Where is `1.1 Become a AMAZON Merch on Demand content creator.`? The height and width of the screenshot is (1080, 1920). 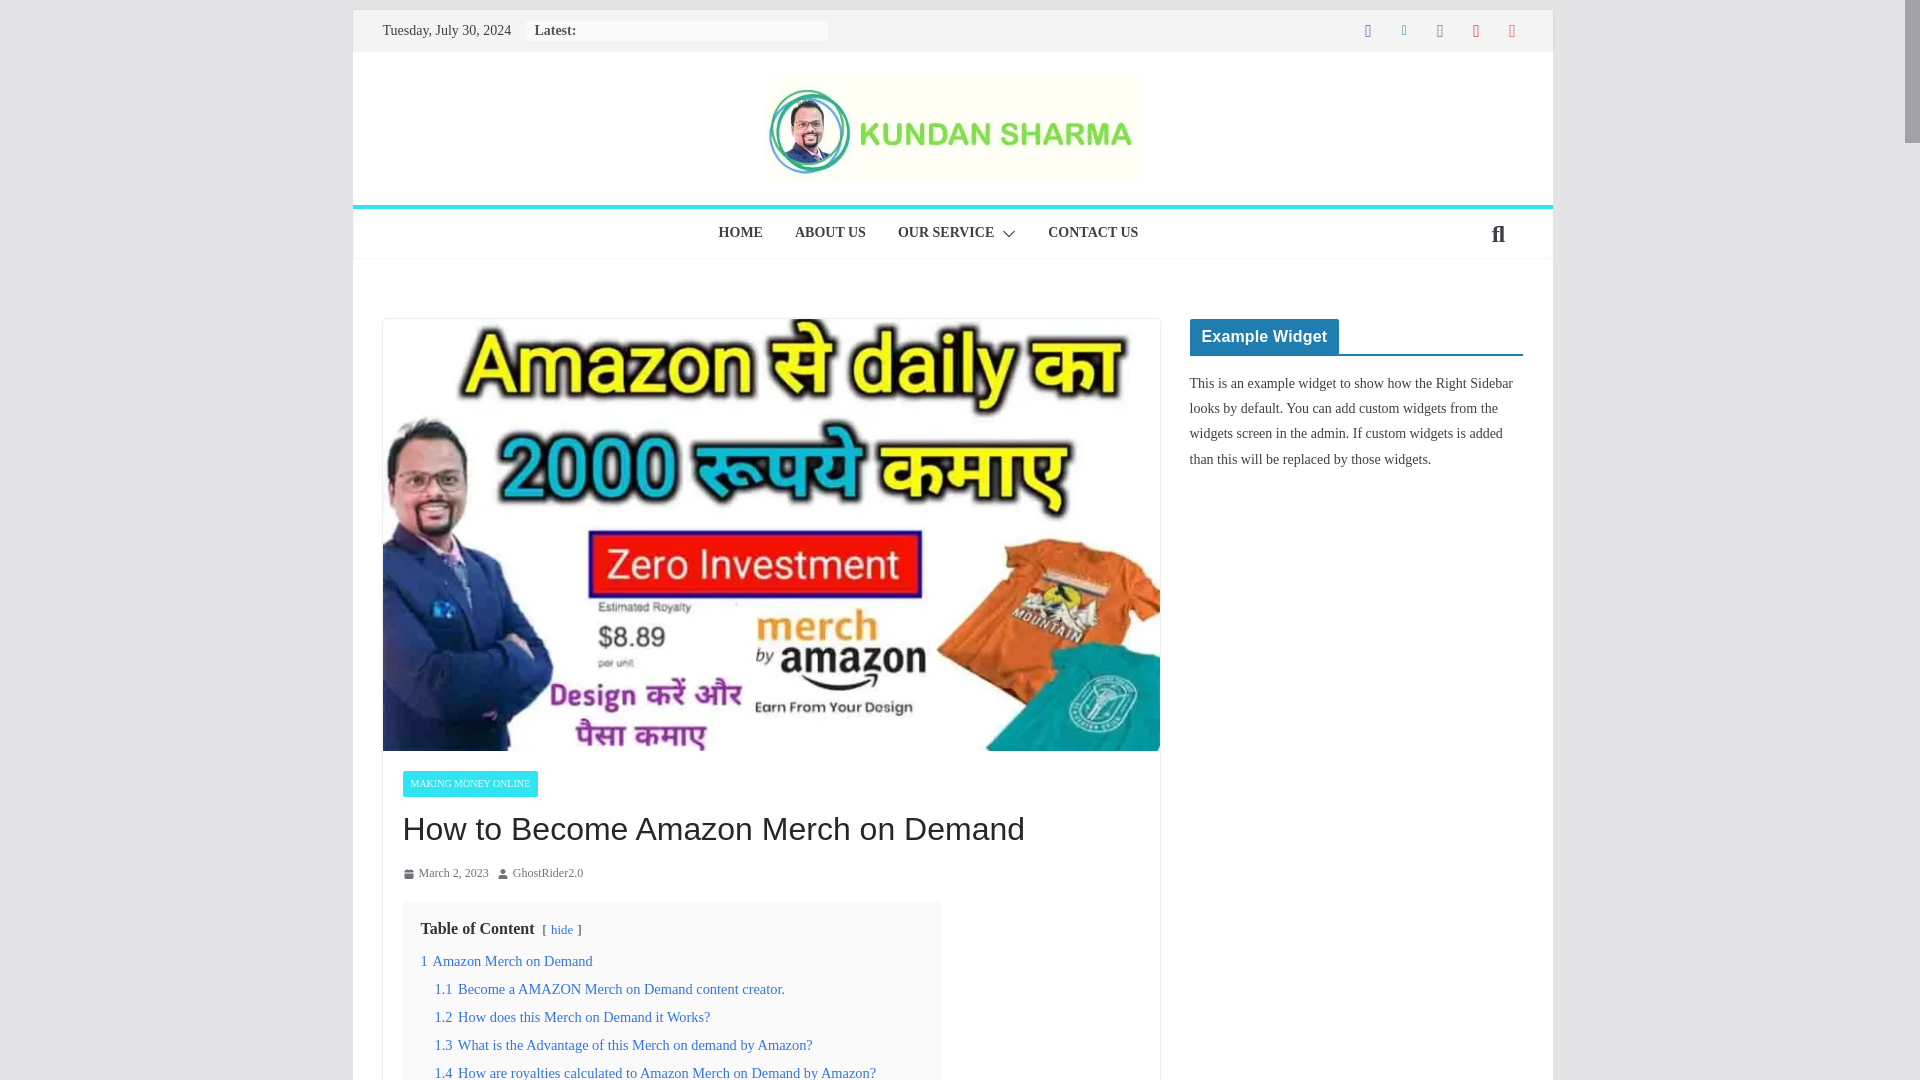
1.1 Become a AMAZON Merch on Demand content creator. is located at coordinates (609, 988).